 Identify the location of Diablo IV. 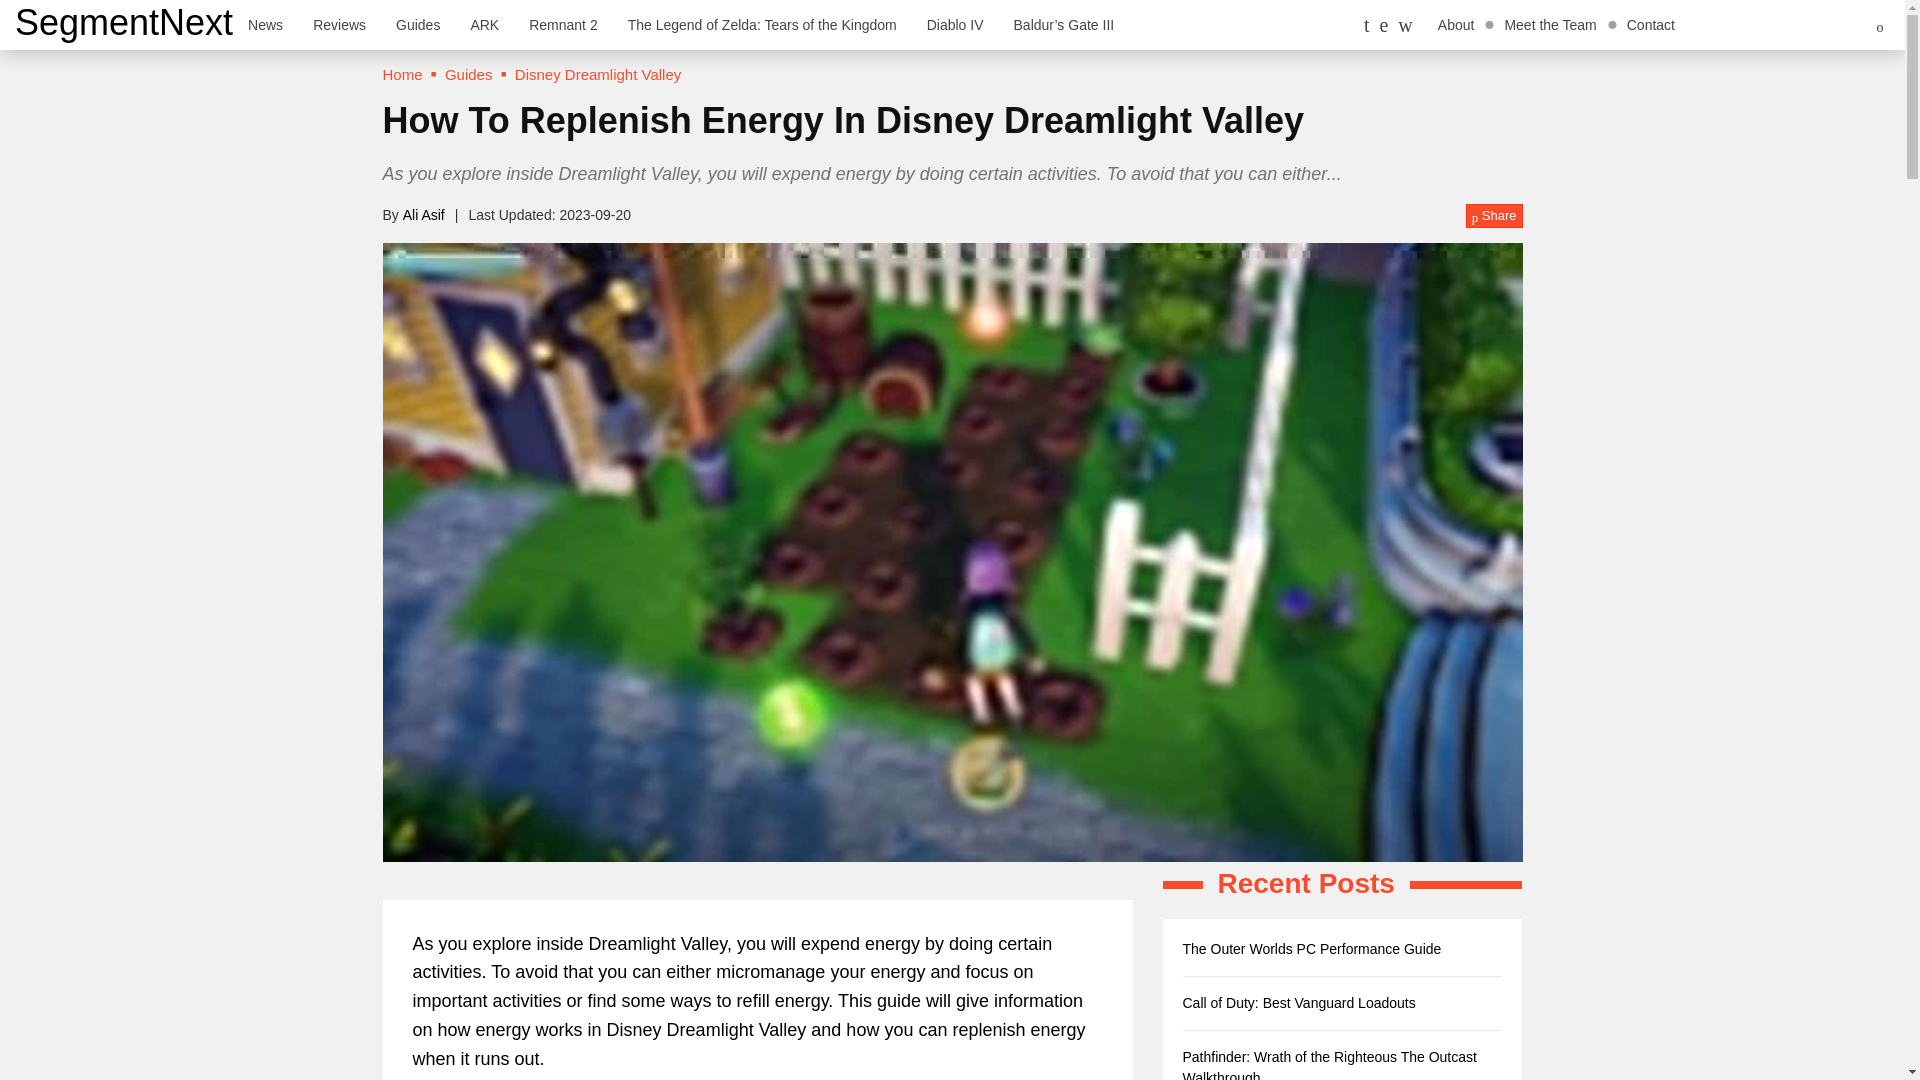
(955, 24).